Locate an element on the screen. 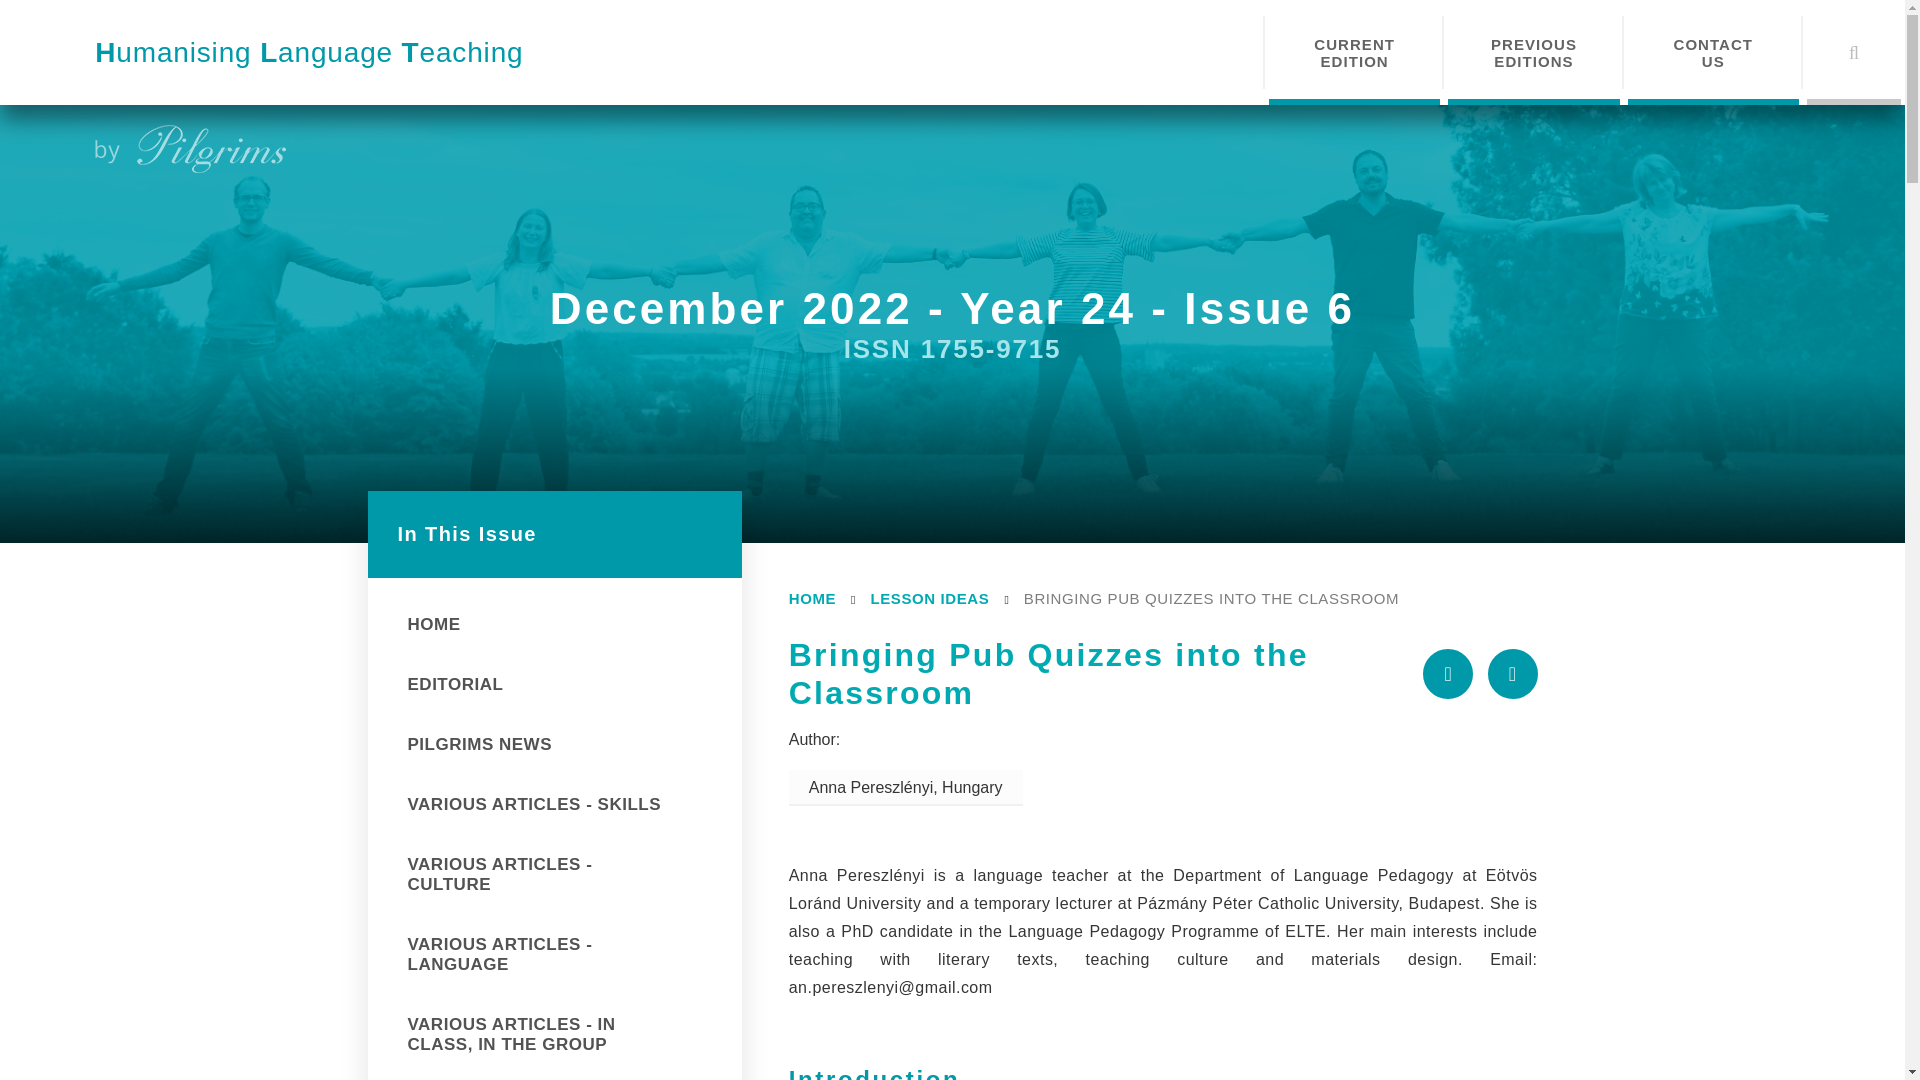  VARIOUS ARTICLES - CULTURE is located at coordinates (560, 874).